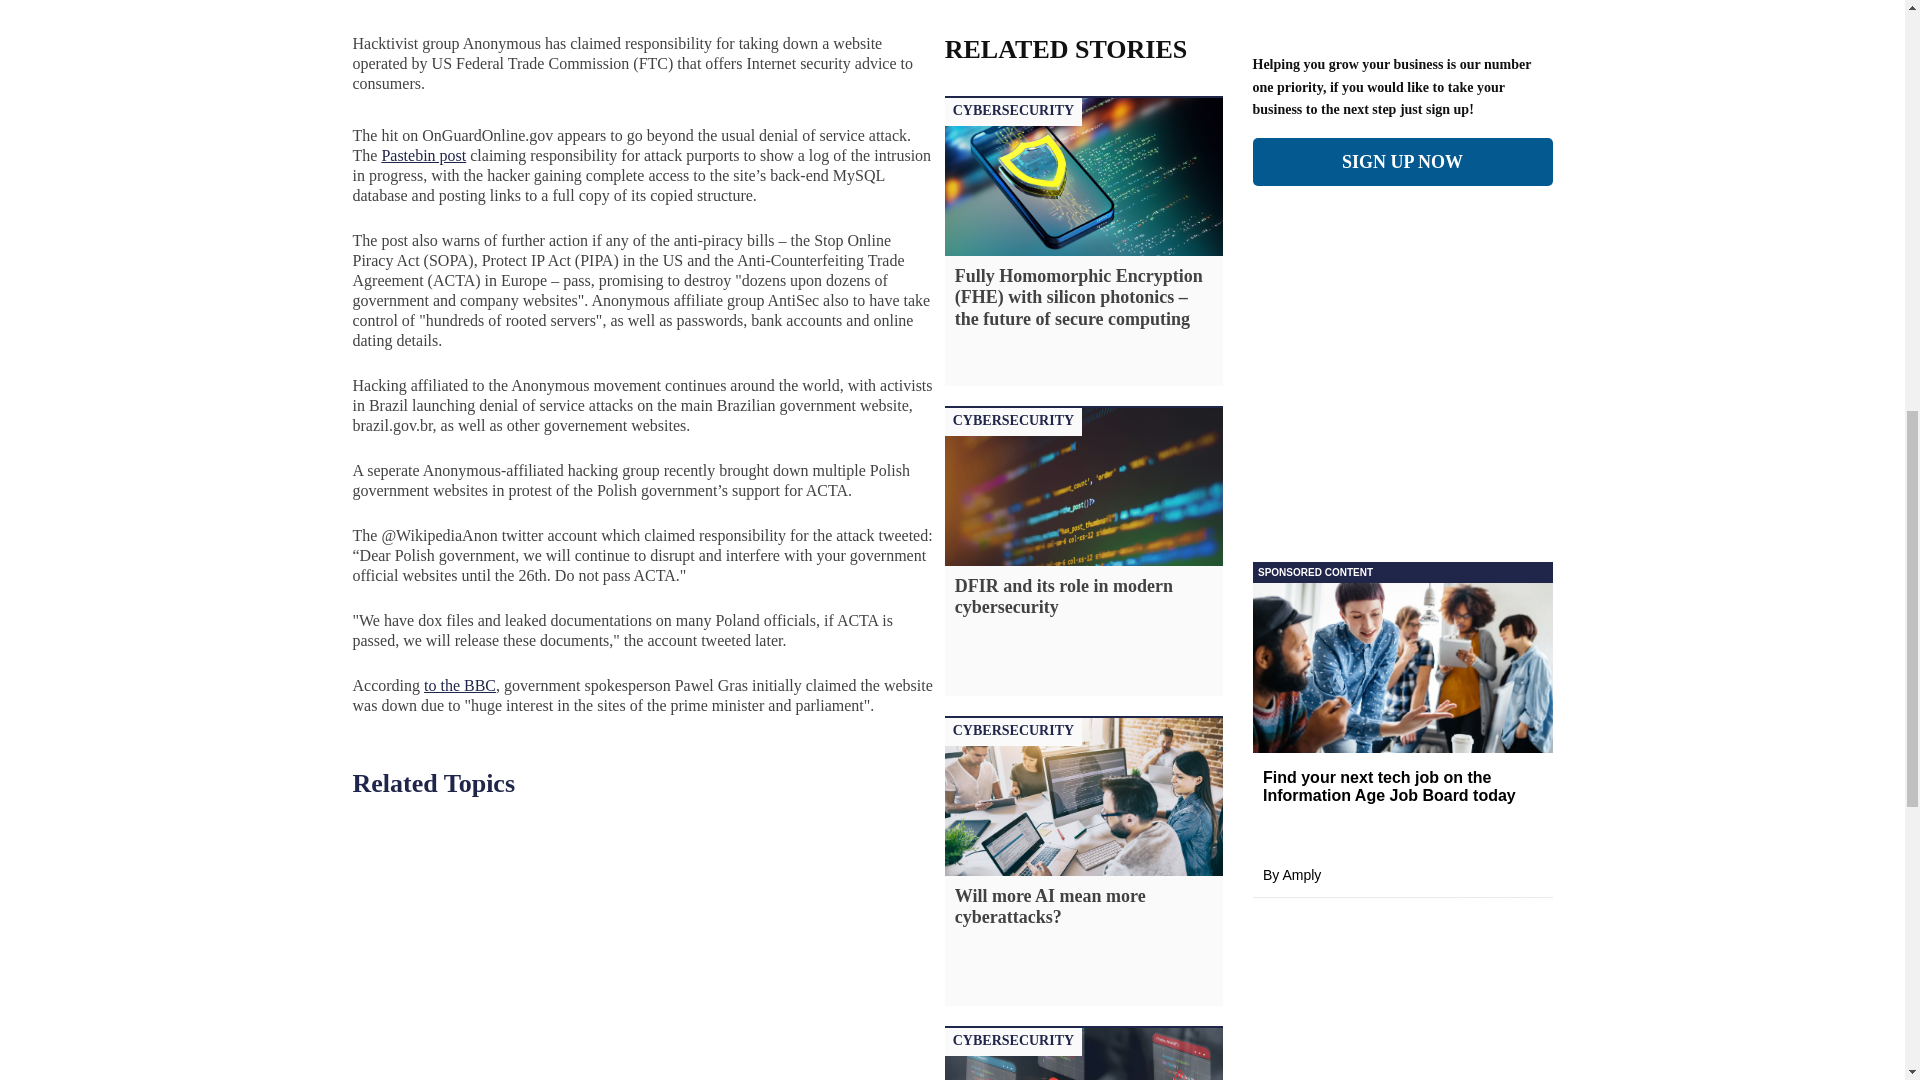 Image resolution: width=1920 pixels, height=1080 pixels. I want to click on 3rd party ad content, so click(1401, 426).